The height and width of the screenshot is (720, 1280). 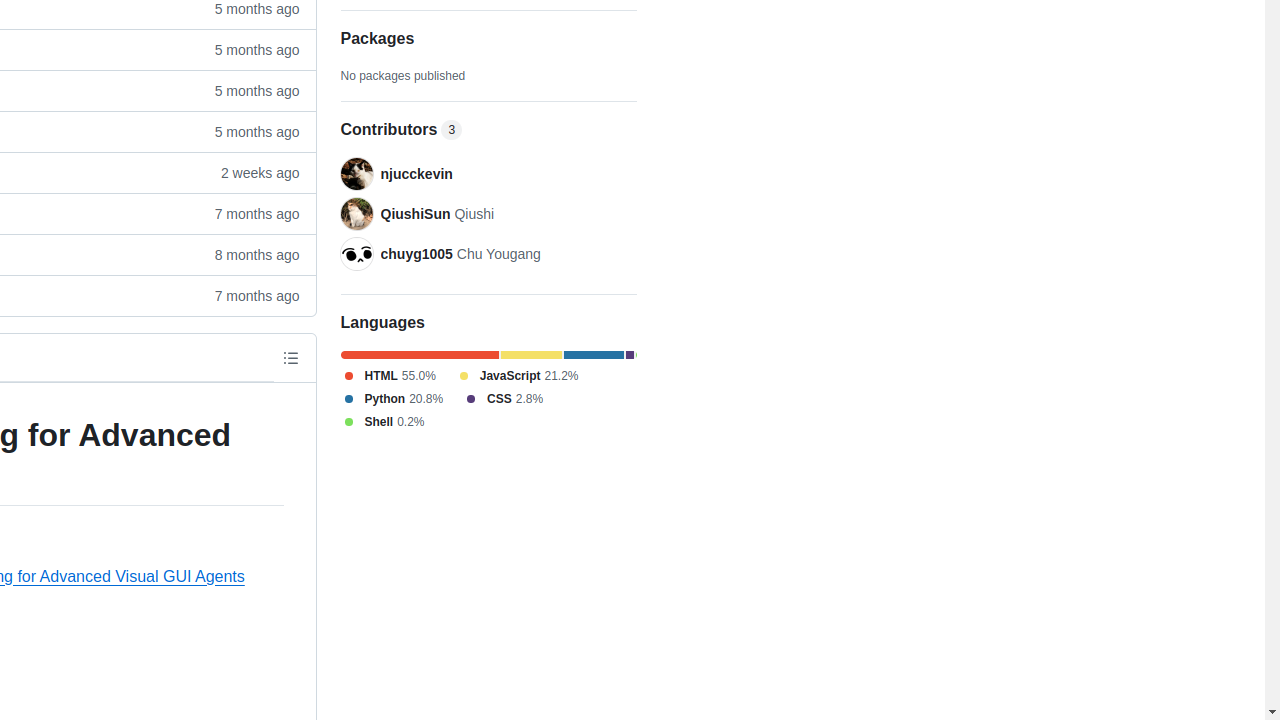 I want to click on QiushiSun Qiushi, so click(x=438, y=214).